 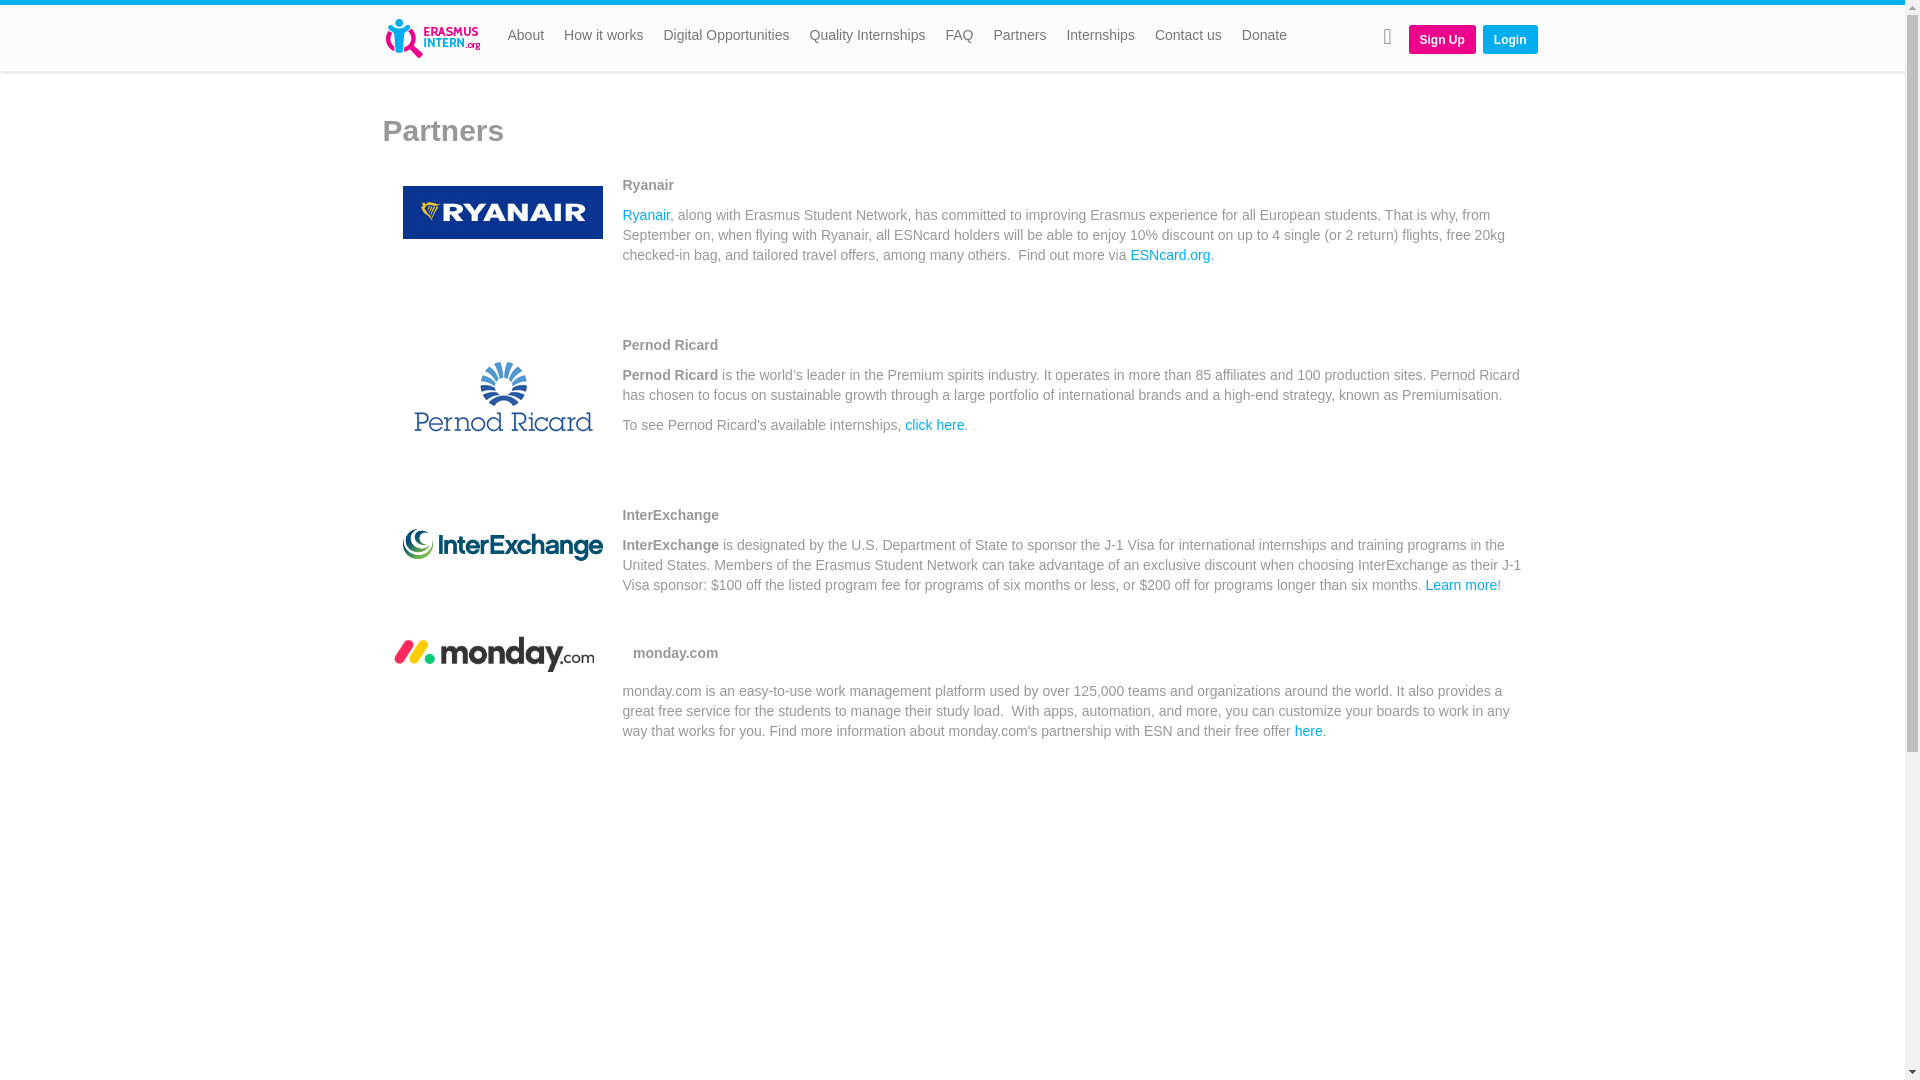 I want to click on Sign Up, so click(x=1442, y=39).